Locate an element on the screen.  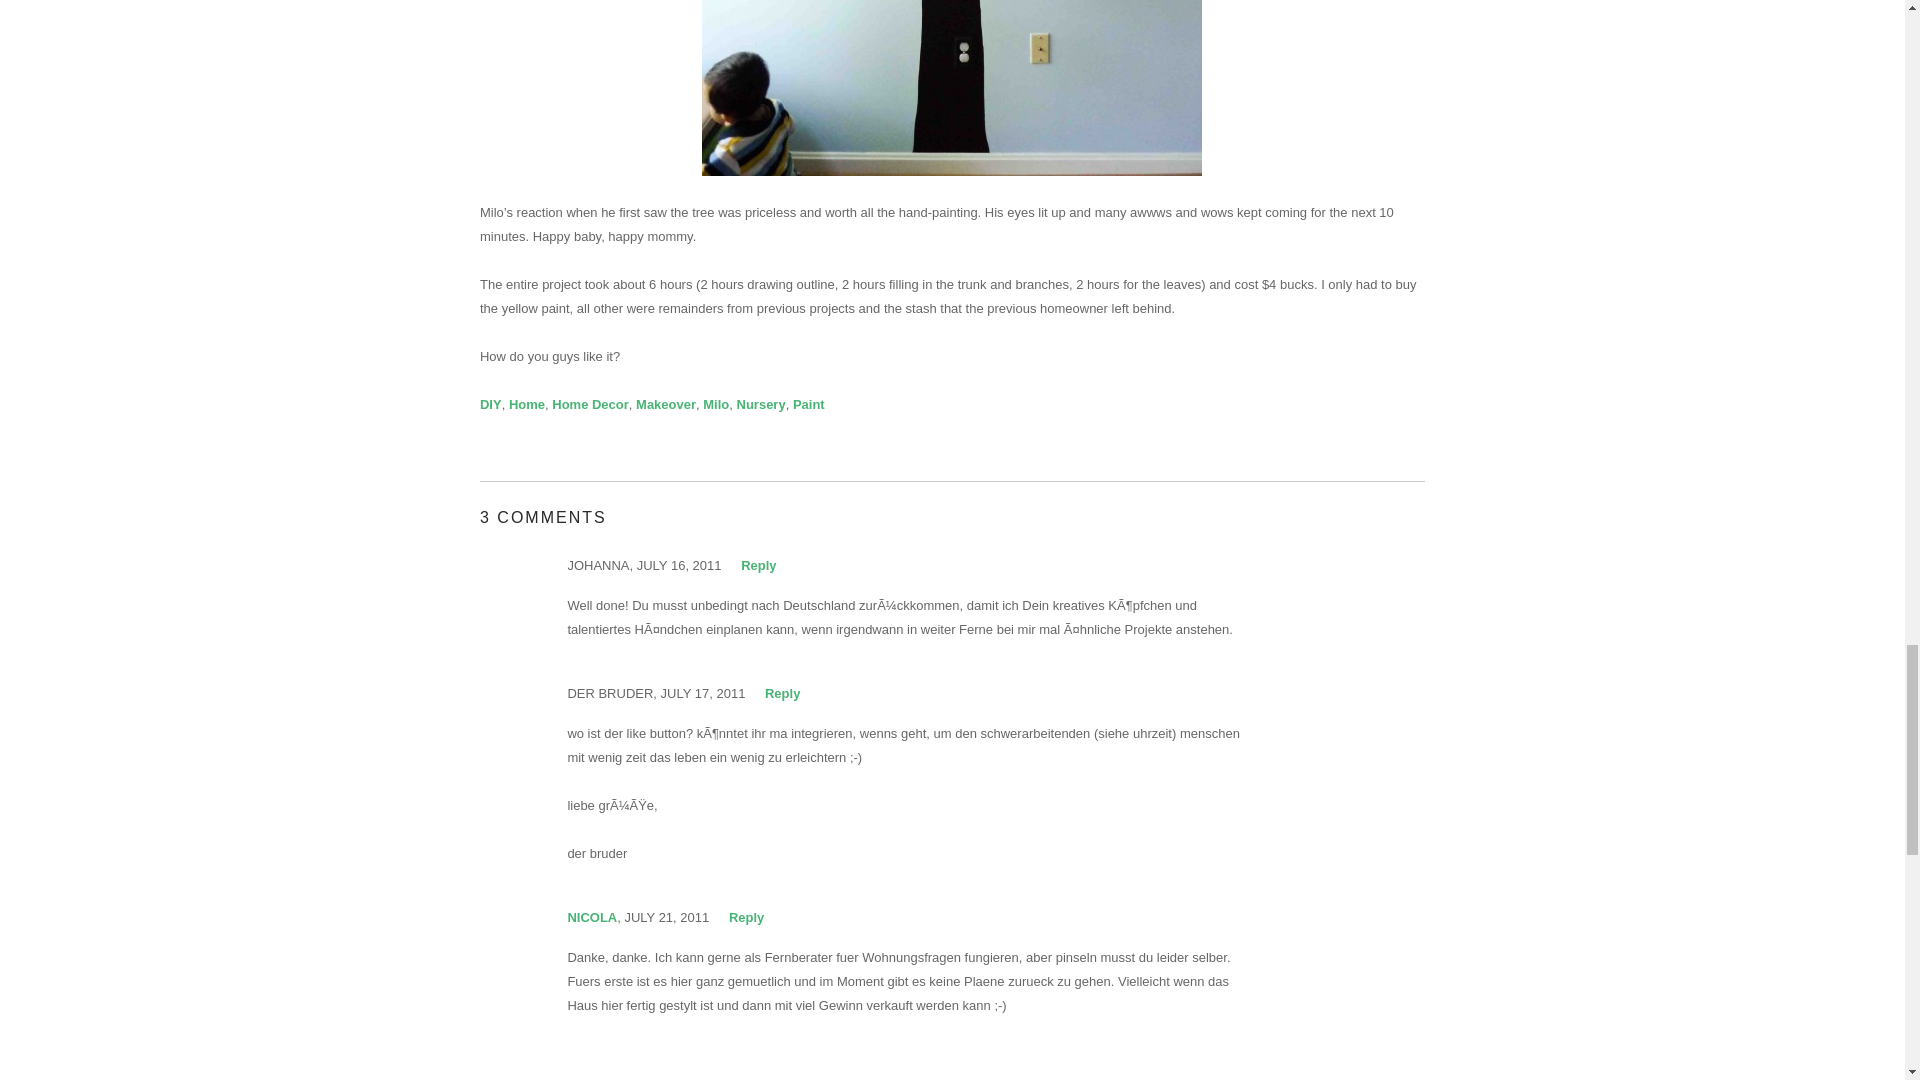
Reply is located at coordinates (782, 692).